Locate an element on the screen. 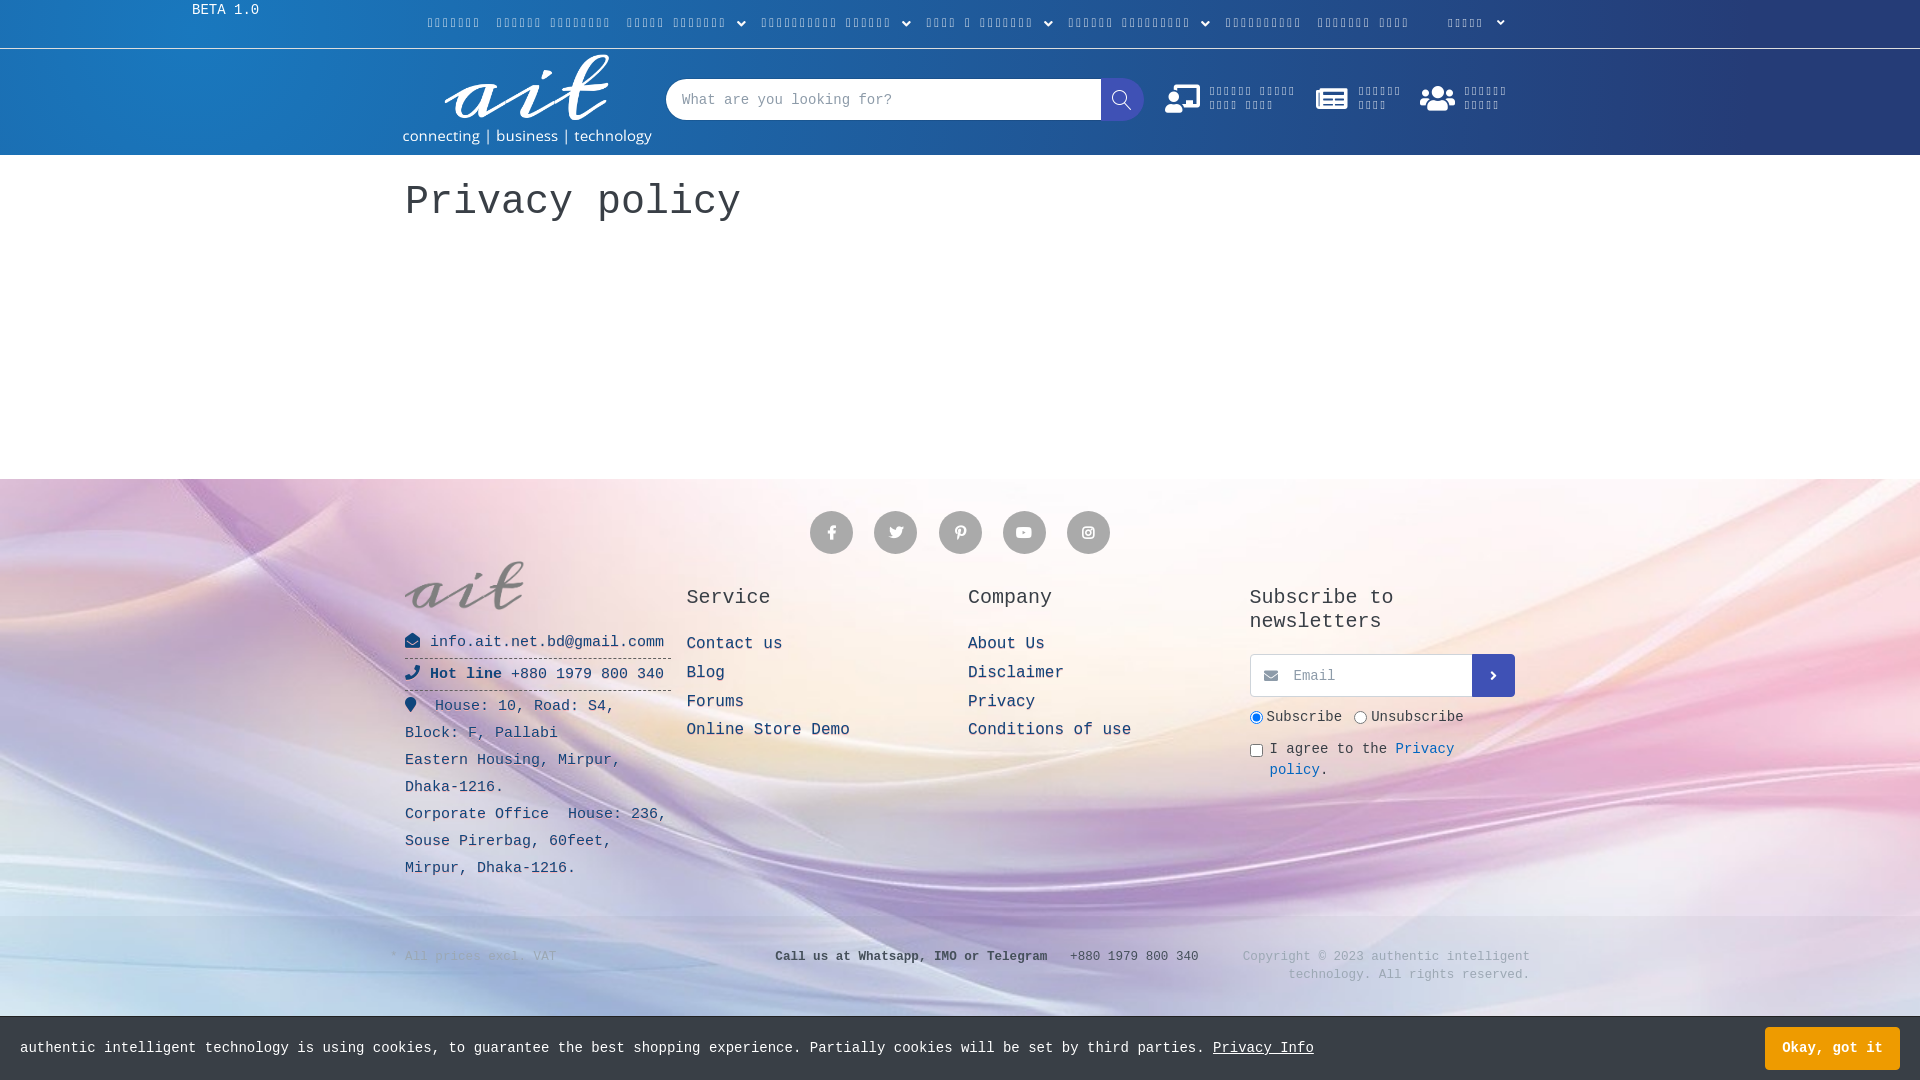 This screenshot has width=1920, height=1080. info.ait.net.bd@gmail.comm is located at coordinates (538, 642).